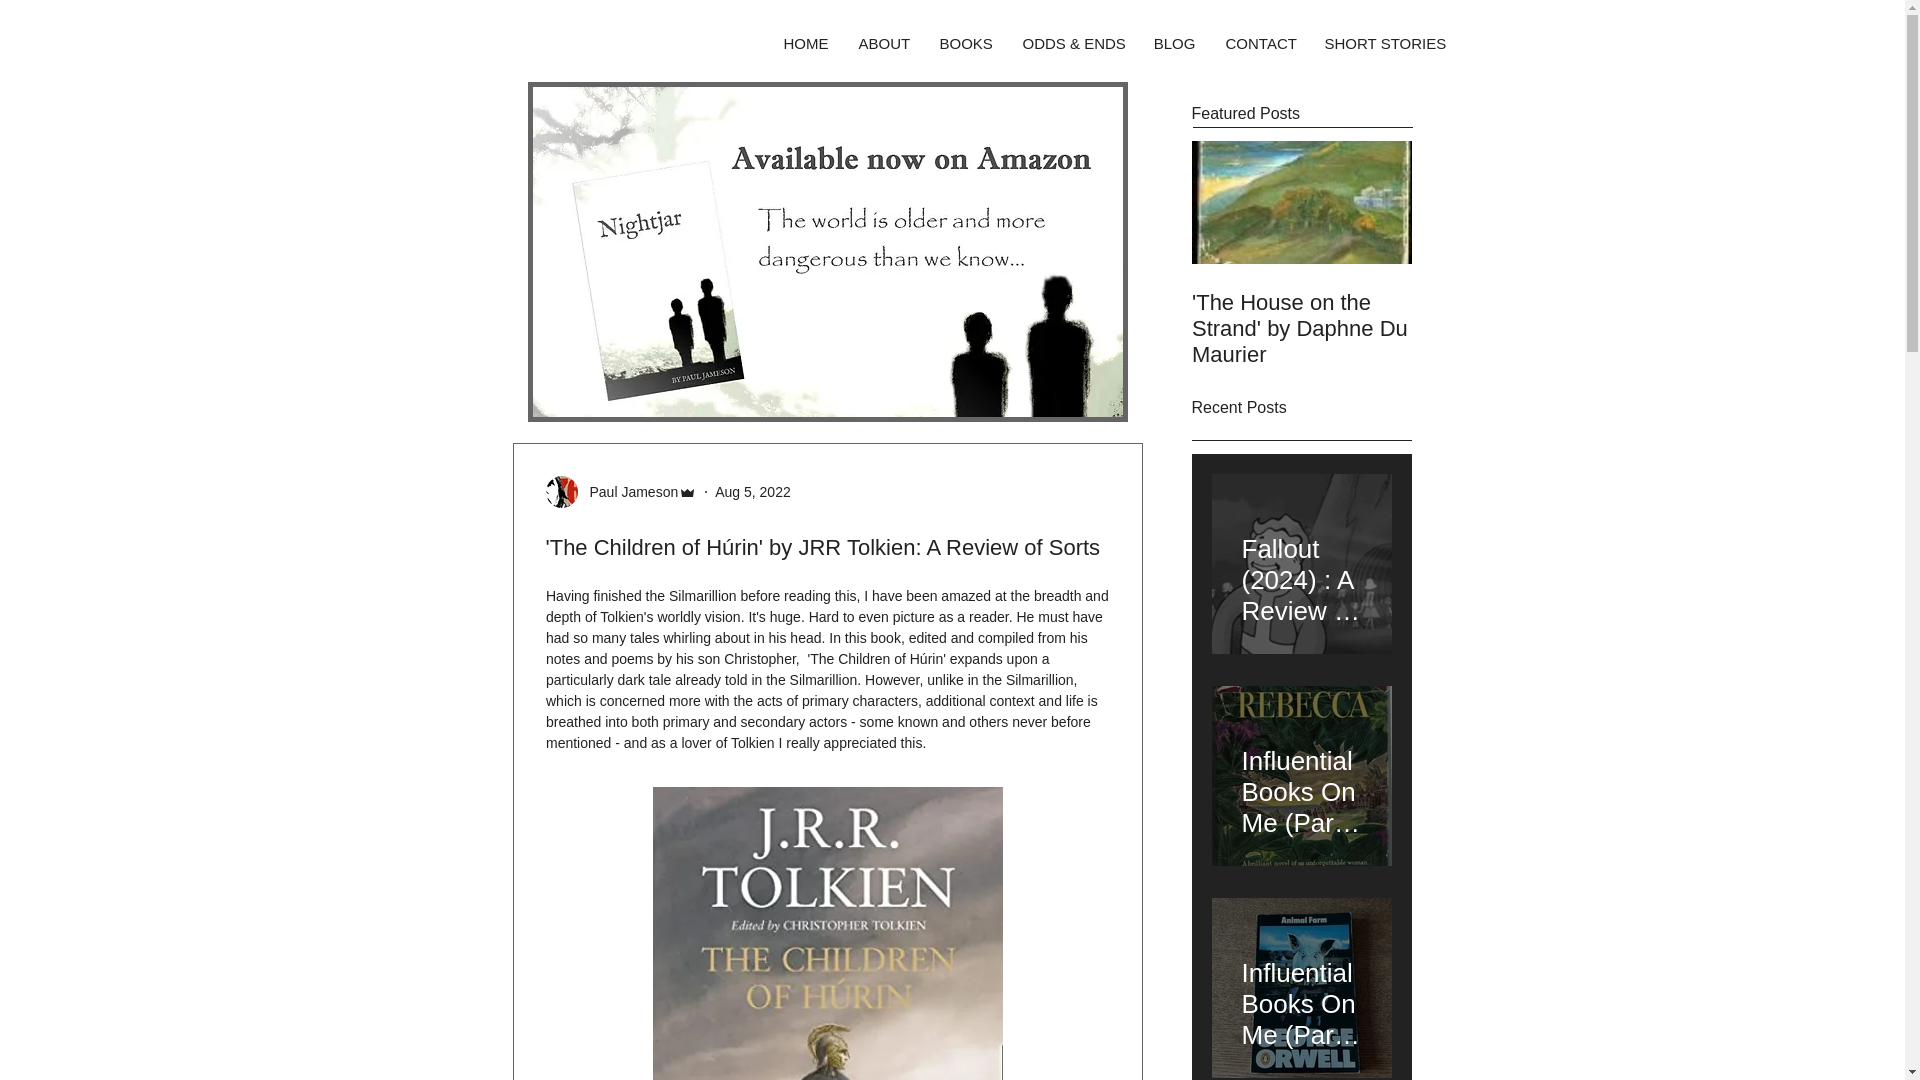  Describe the element at coordinates (884, 44) in the screenshot. I see `ABOUT` at that location.